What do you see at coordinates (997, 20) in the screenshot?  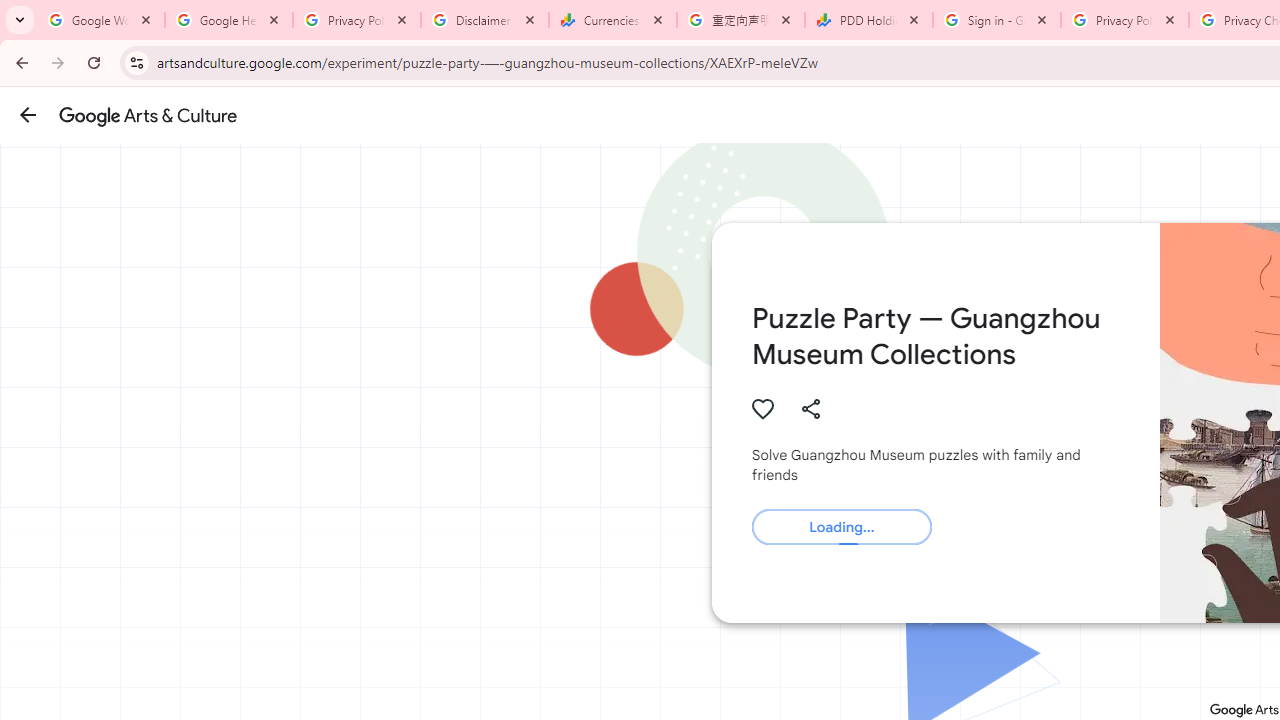 I see `Sign in - Google Accounts` at bounding box center [997, 20].